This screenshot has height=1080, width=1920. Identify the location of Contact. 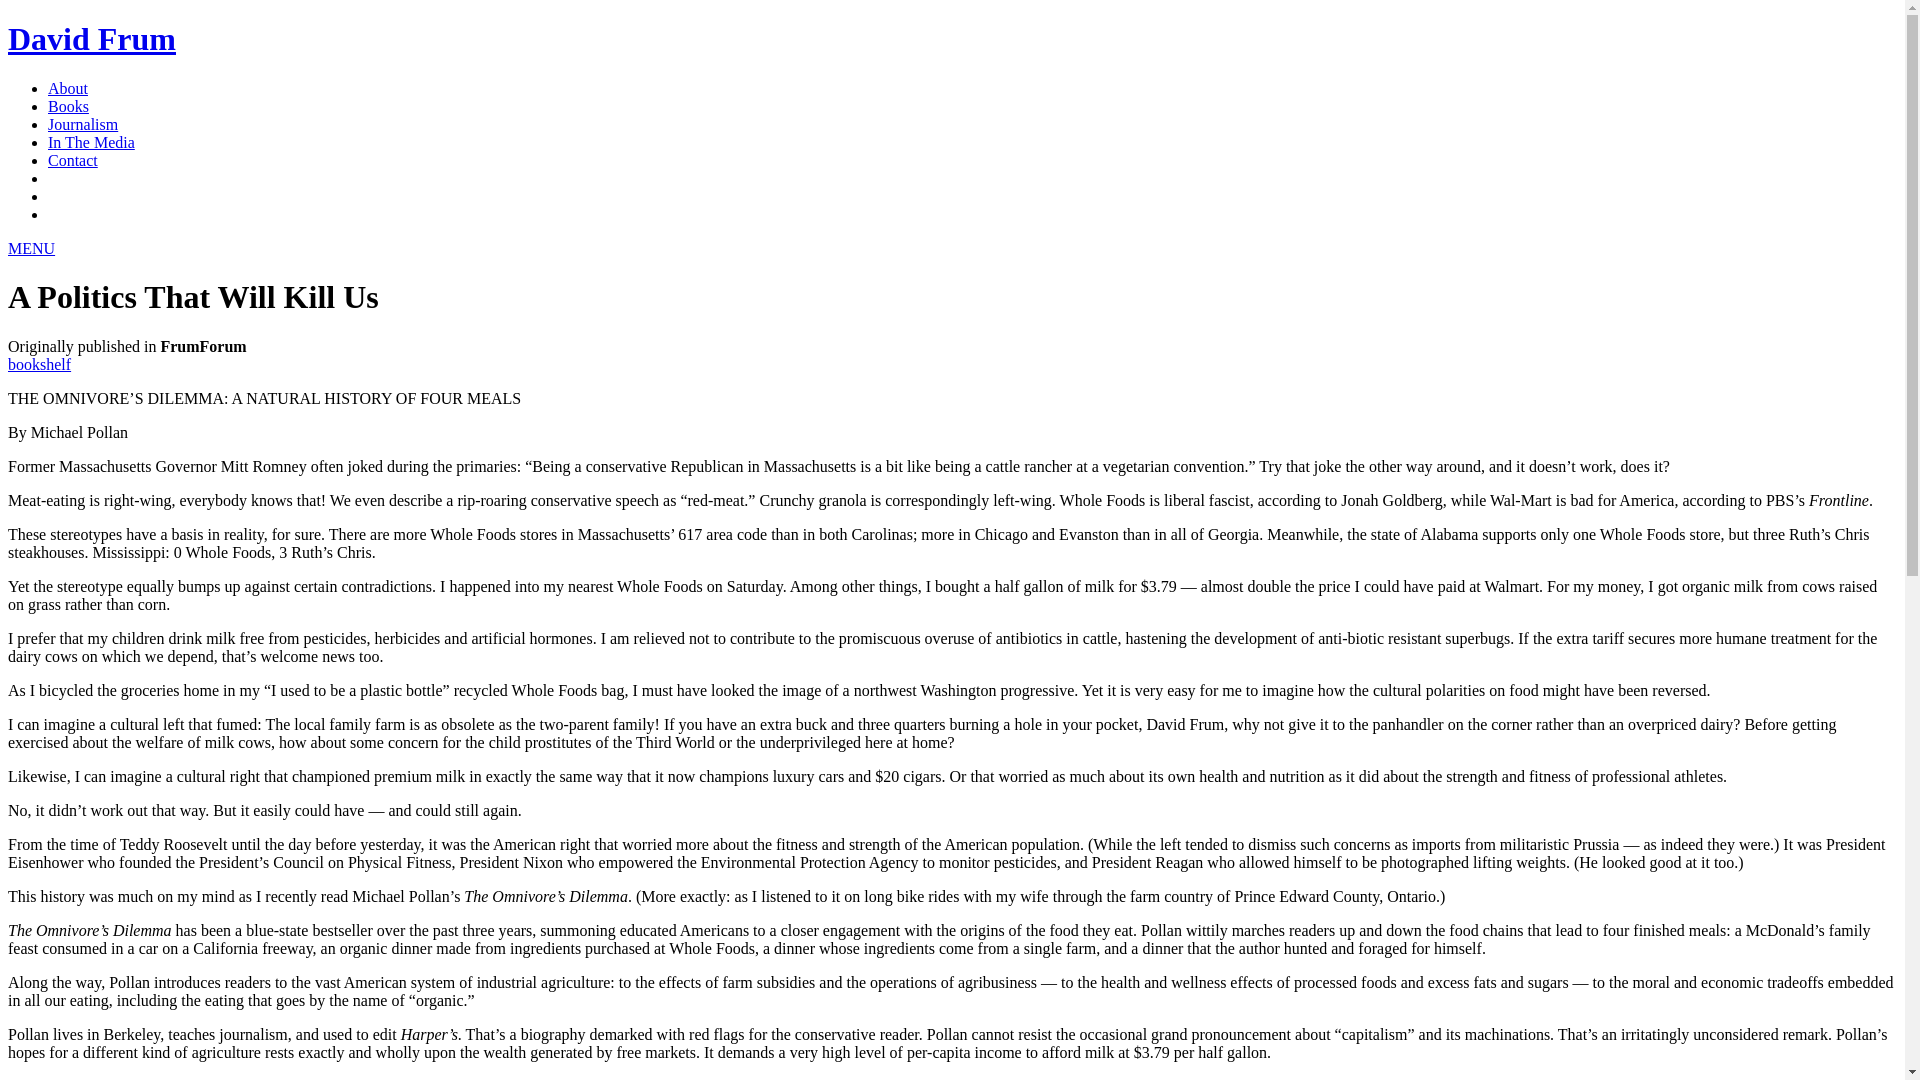
(72, 160).